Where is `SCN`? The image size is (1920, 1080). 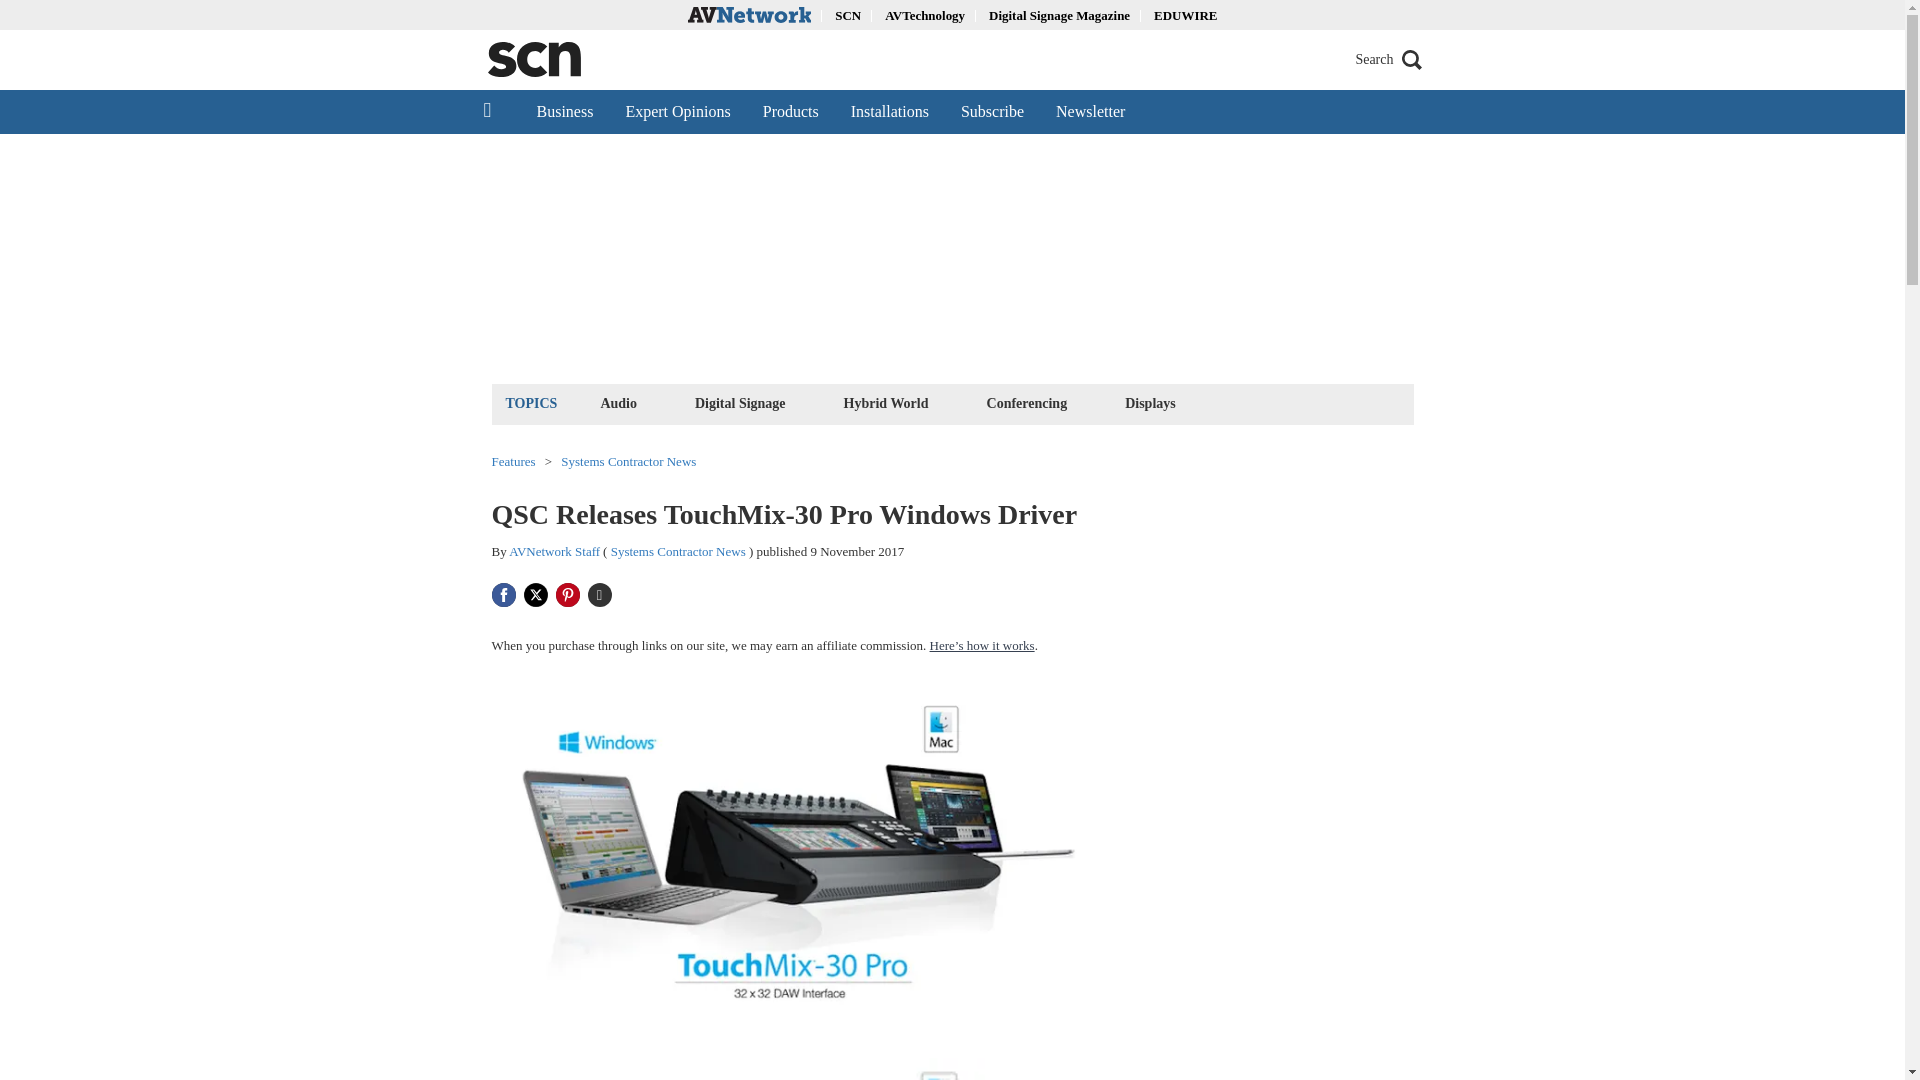
SCN is located at coordinates (848, 14).